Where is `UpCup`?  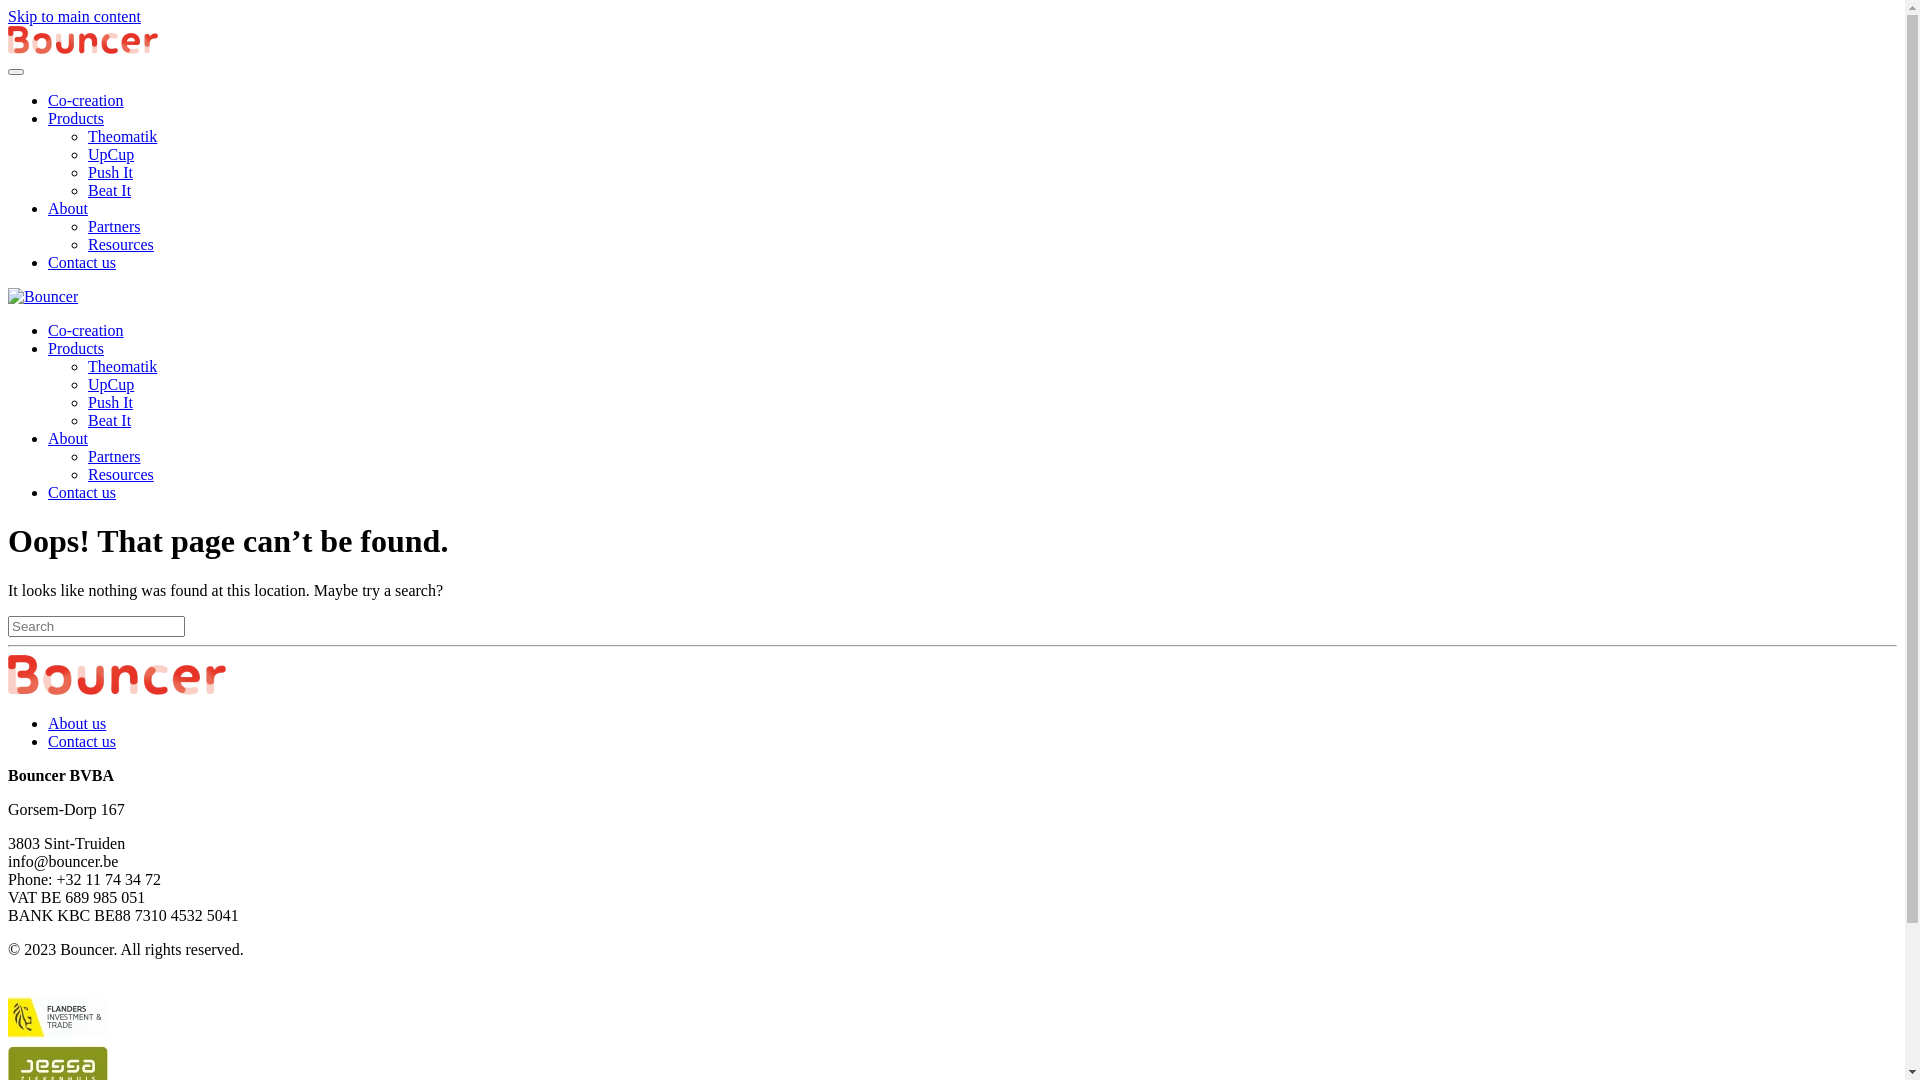
UpCup is located at coordinates (111, 384).